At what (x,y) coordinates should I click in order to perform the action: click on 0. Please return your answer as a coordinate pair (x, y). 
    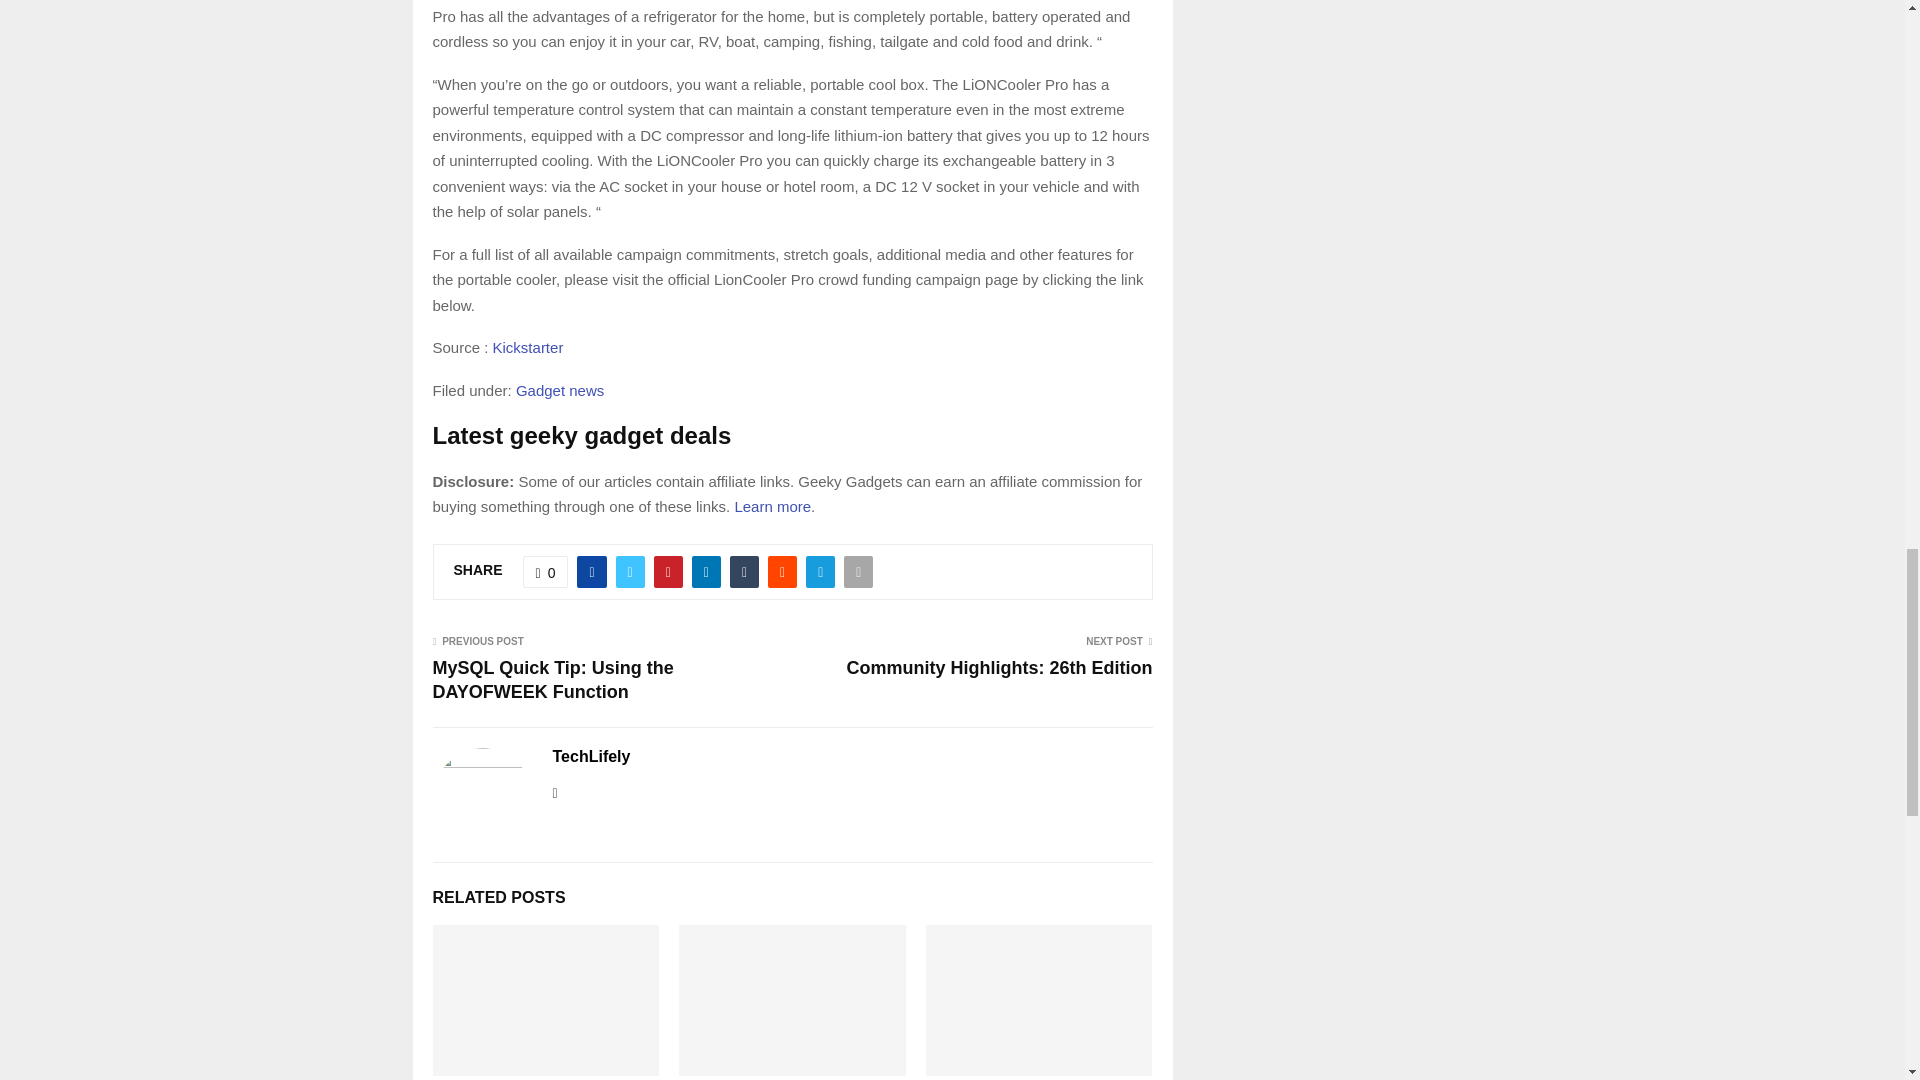
    Looking at the image, I should click on (545, 572).